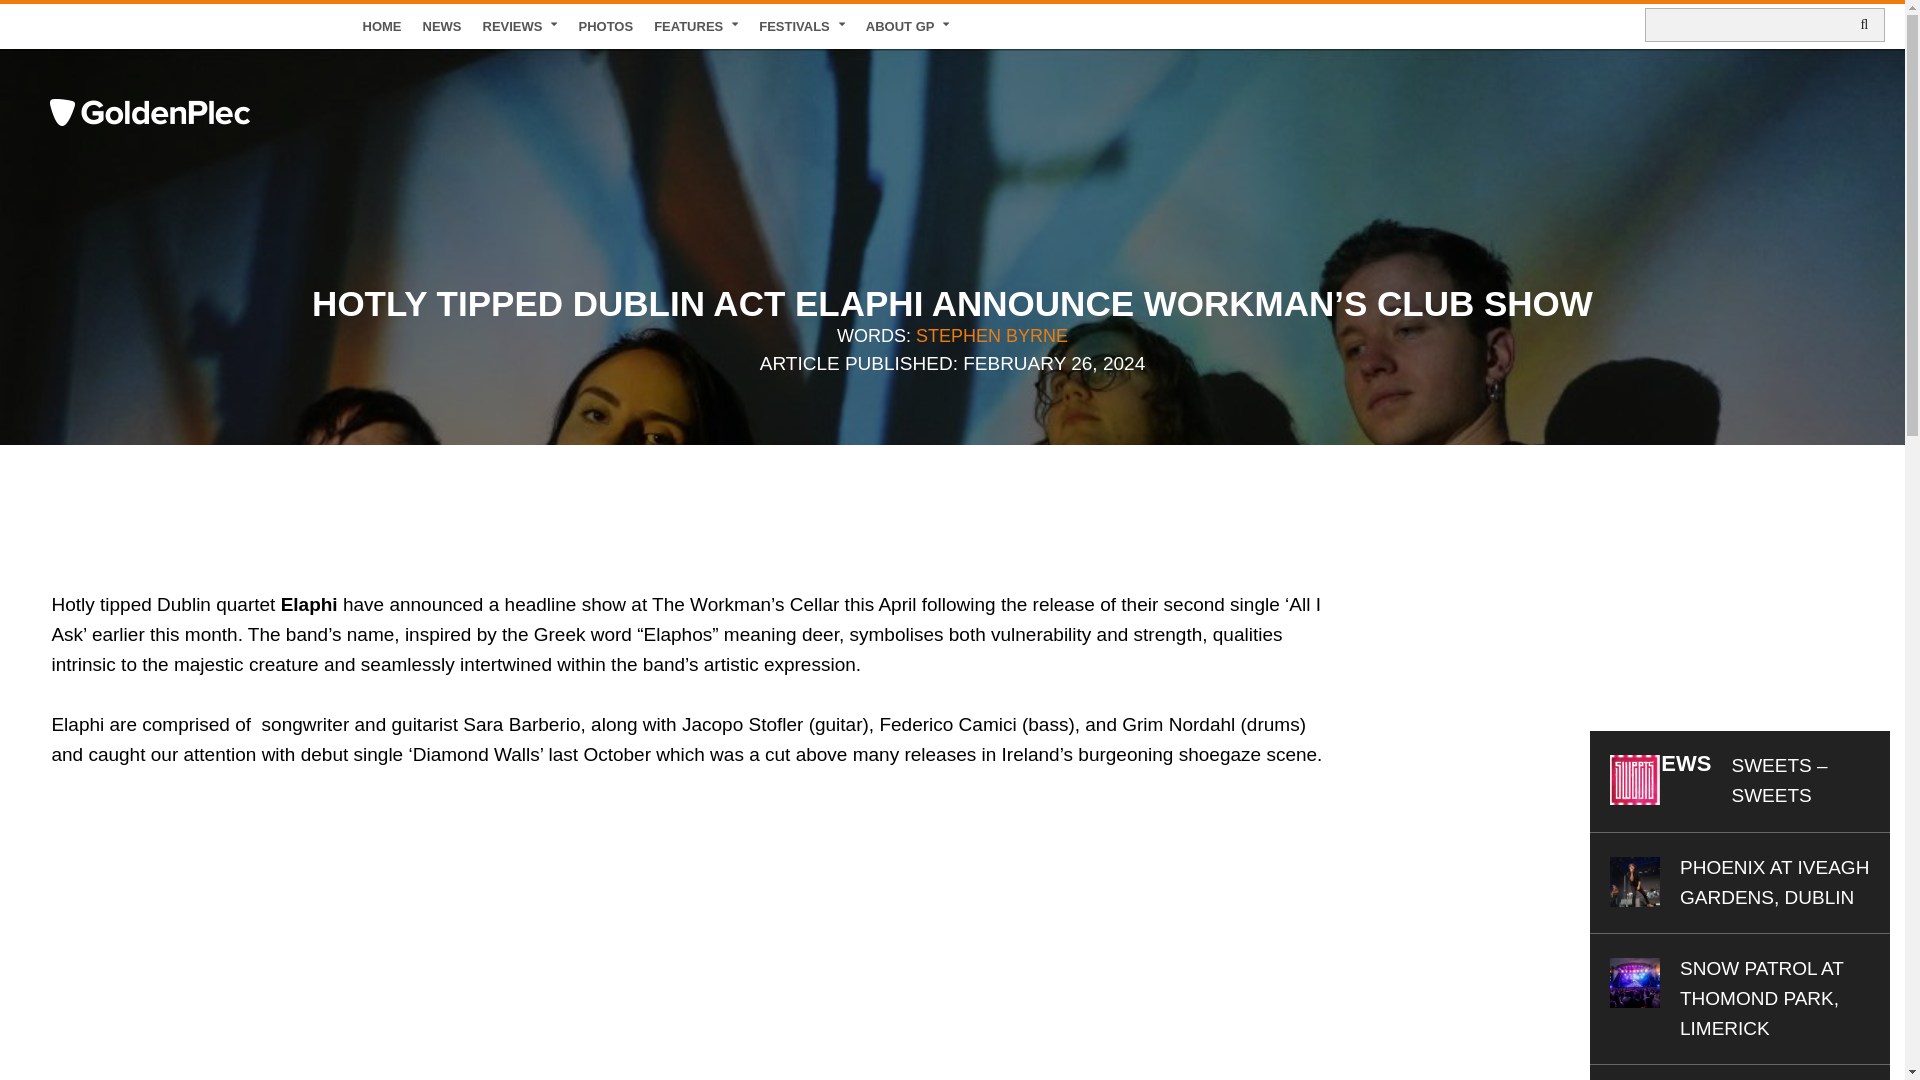 This screenshot has height=1080, width=1920. What do you see at coordinates (520, 26) in the screenshot?
I see `REVIEWS` at bounding box center [520, 26].